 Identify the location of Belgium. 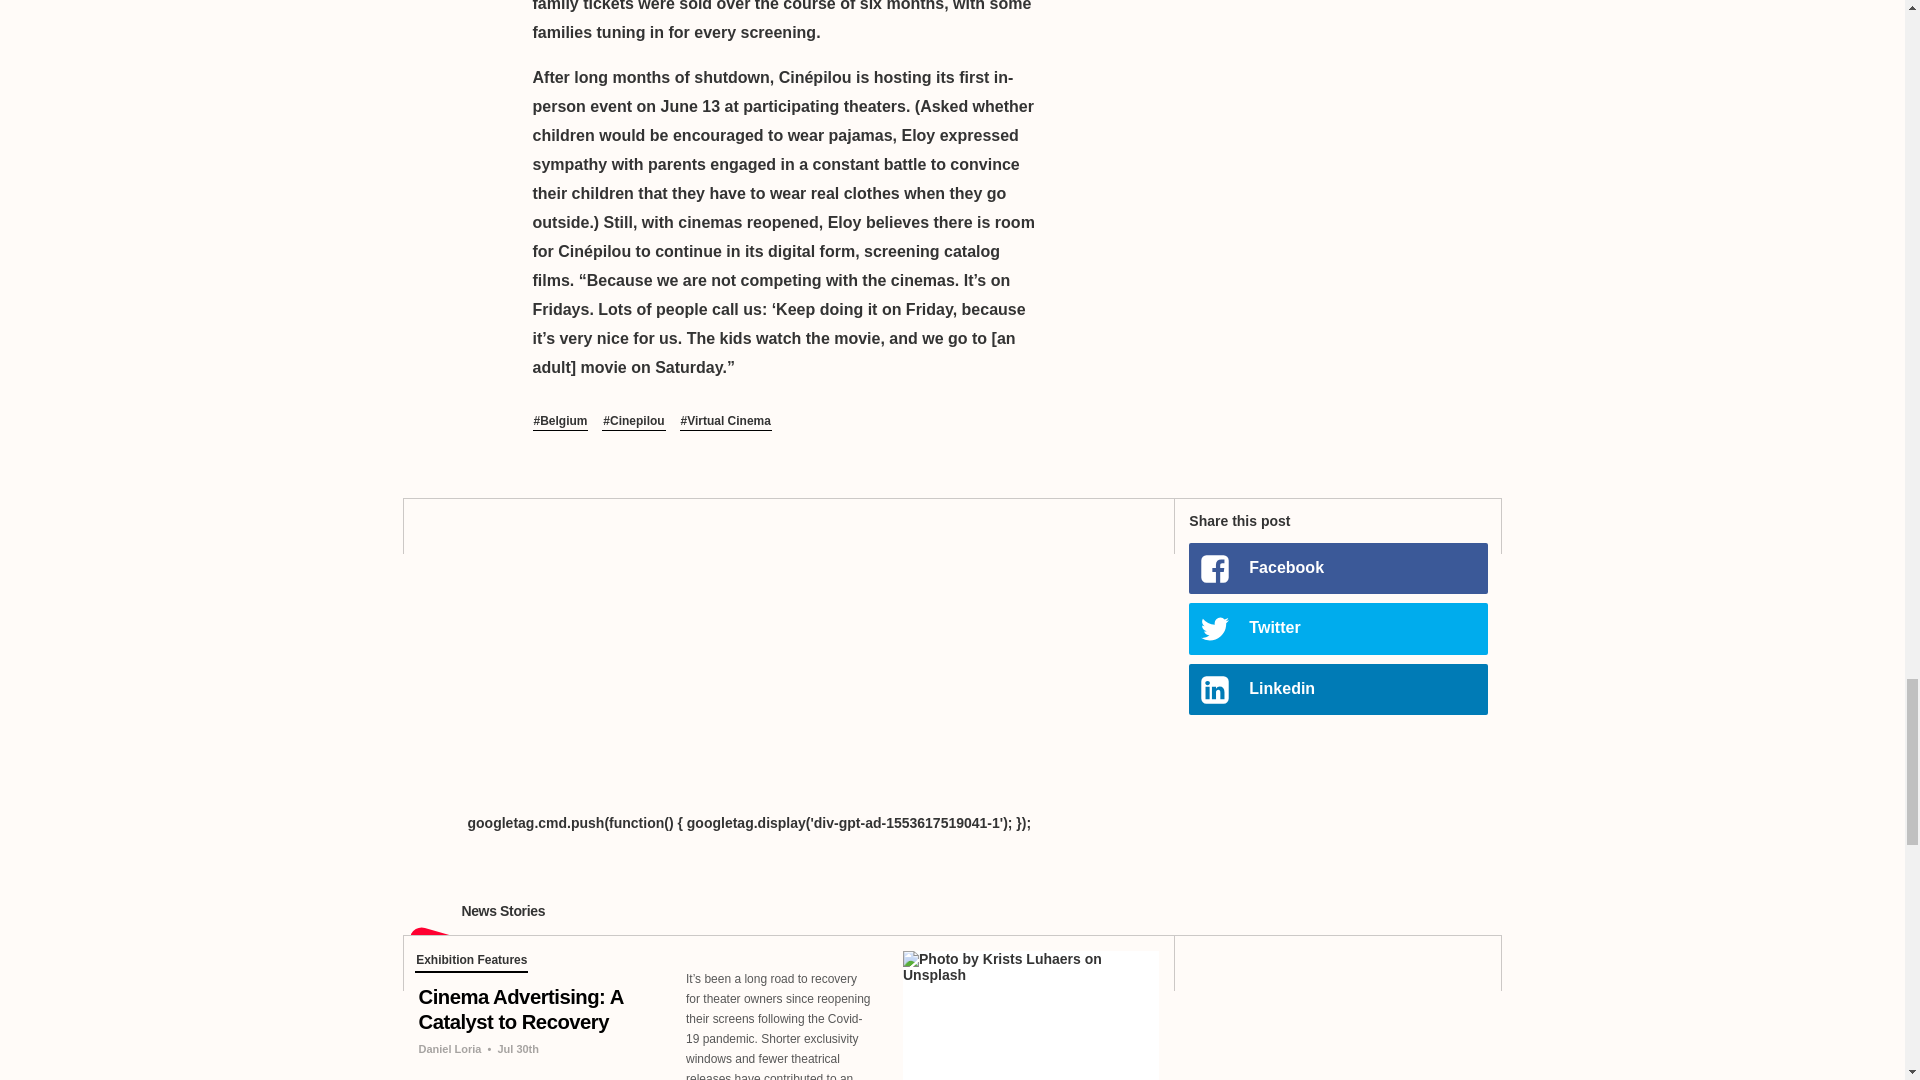
(559, 422).